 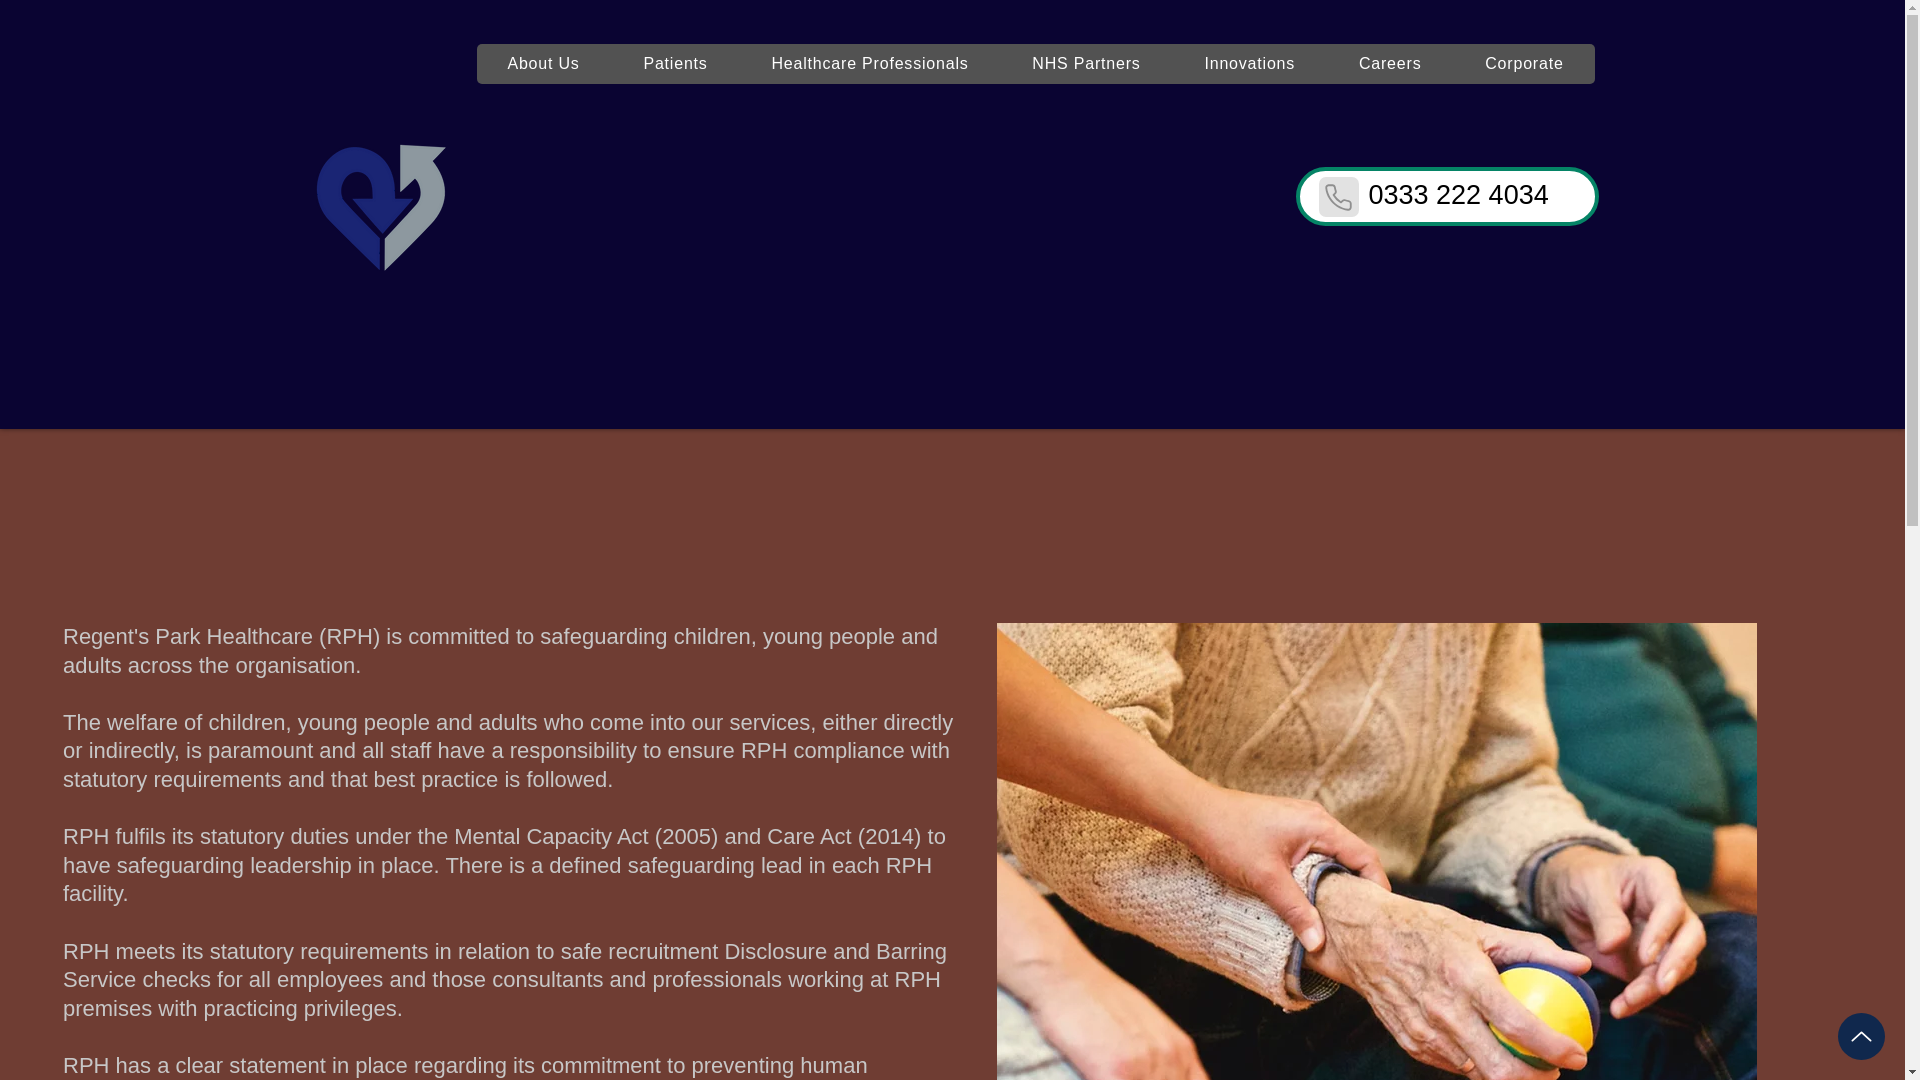 What do you see at coordinates (1390, 64) in the screenshot?
I see `Careers` at bounding box center [1390, 64].